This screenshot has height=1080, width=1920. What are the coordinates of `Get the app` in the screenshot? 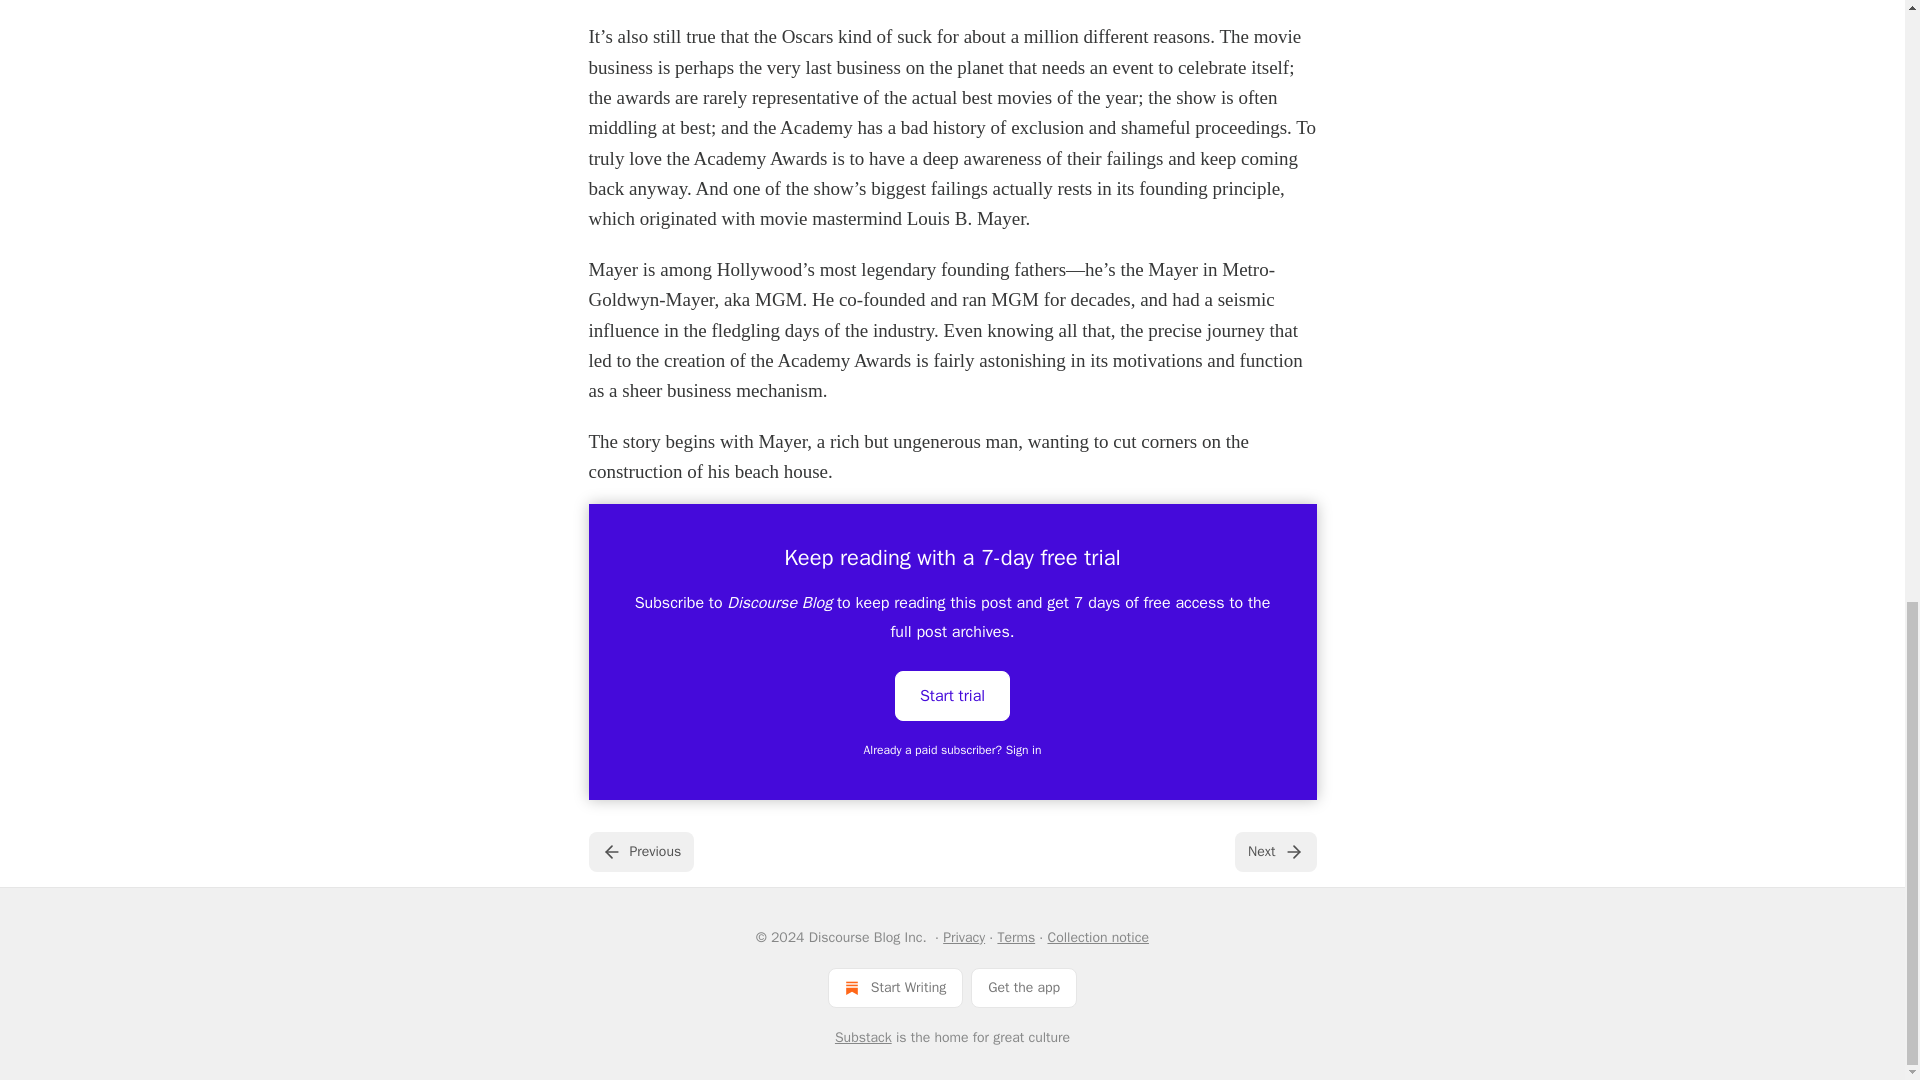 It's located at (1024, 987).